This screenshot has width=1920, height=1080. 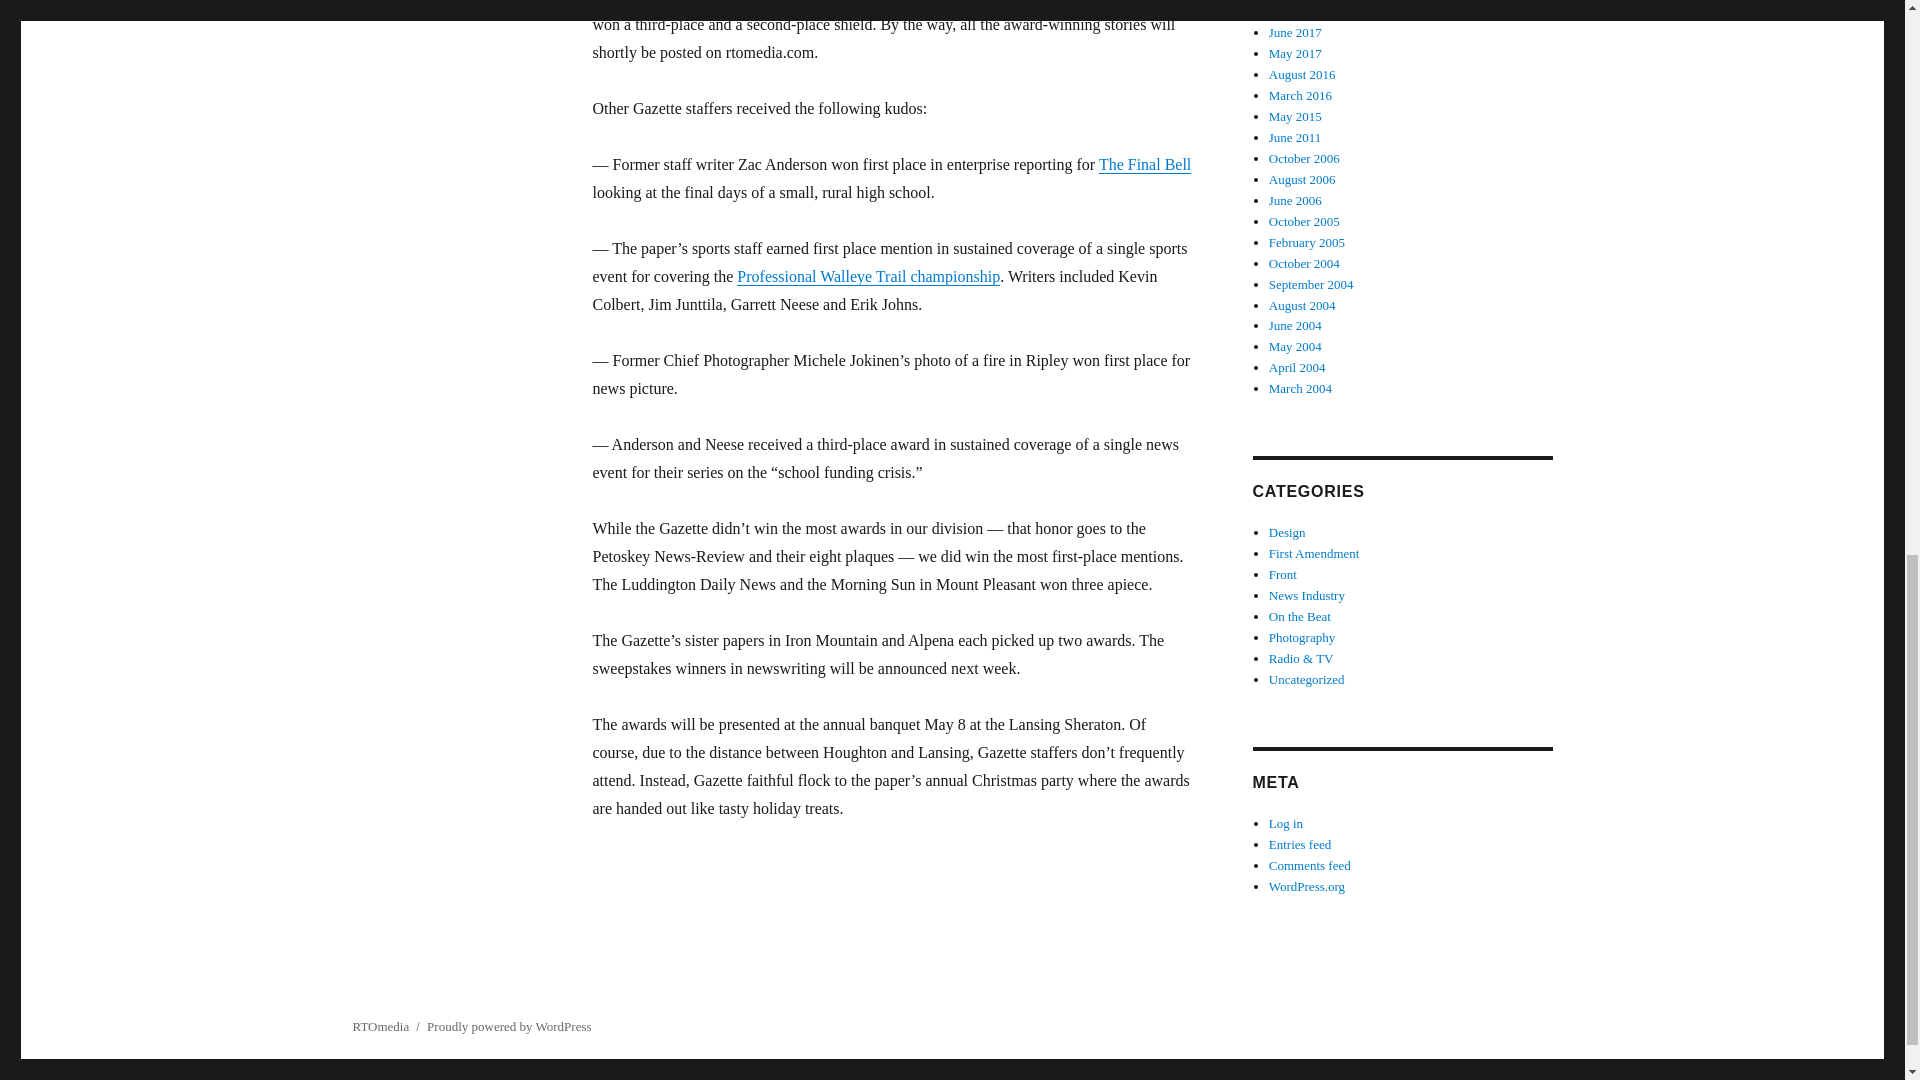 I want to click on August 2016, so click(x=1302, y=74).